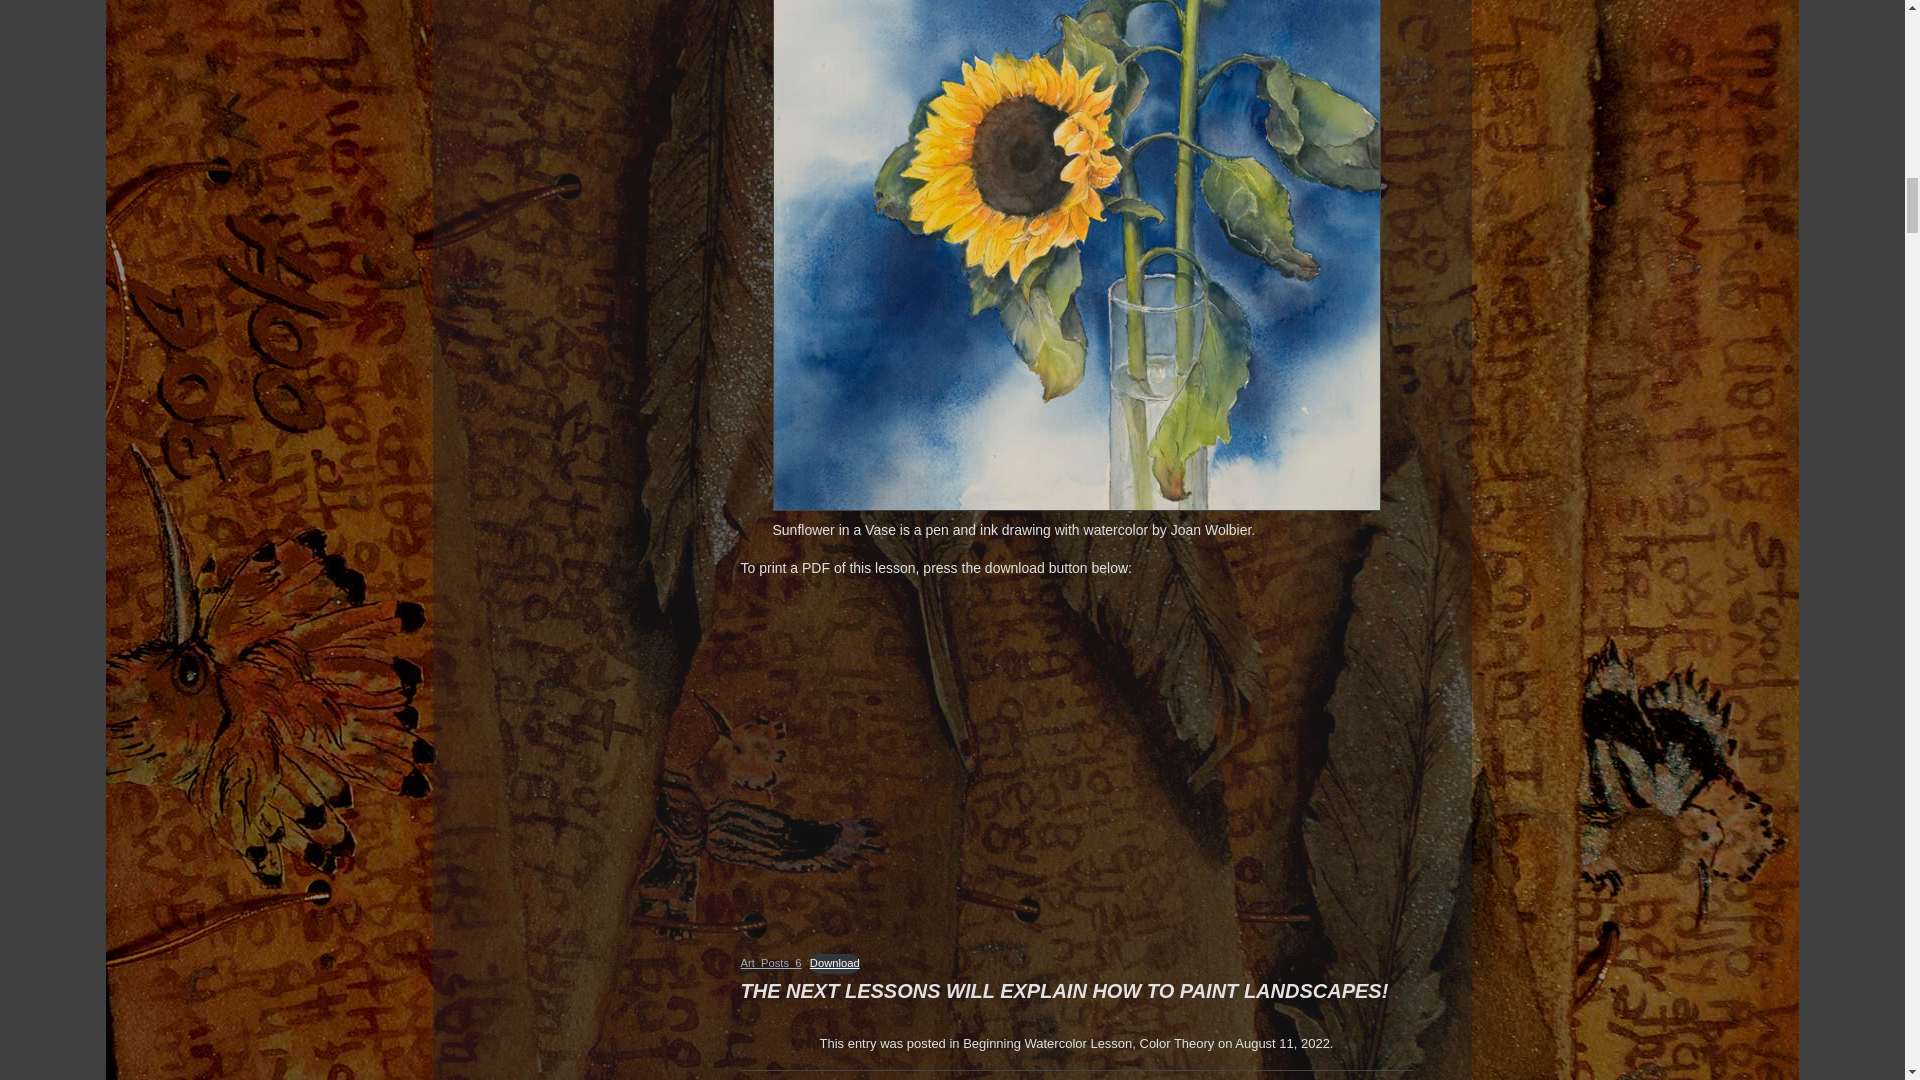 This screenshot has width=1920, height=1080. What do you see at coordinates (1048, 1042) in the screenshot?
I see `Beginning Watercolor Lesson` at bounding box center [1048, 1042].